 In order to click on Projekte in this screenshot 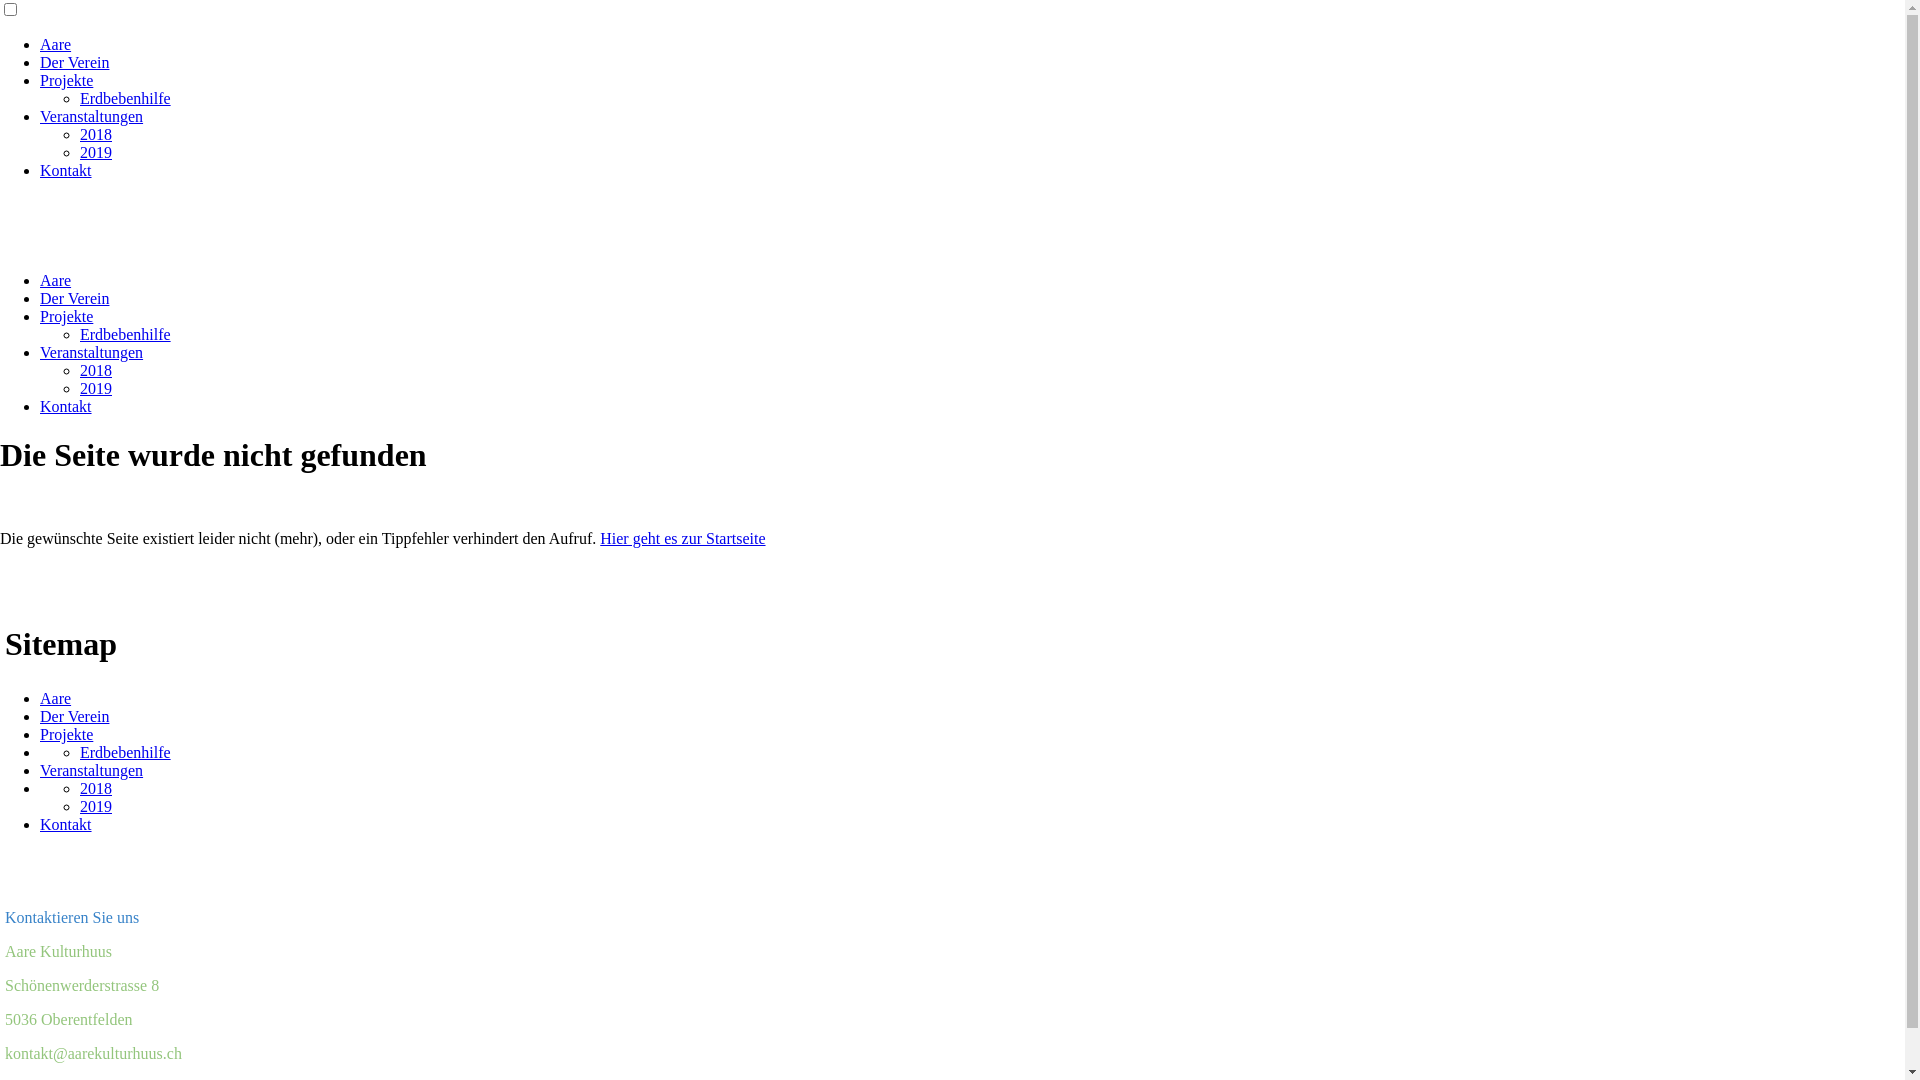, I will do `click(66, 734)`.